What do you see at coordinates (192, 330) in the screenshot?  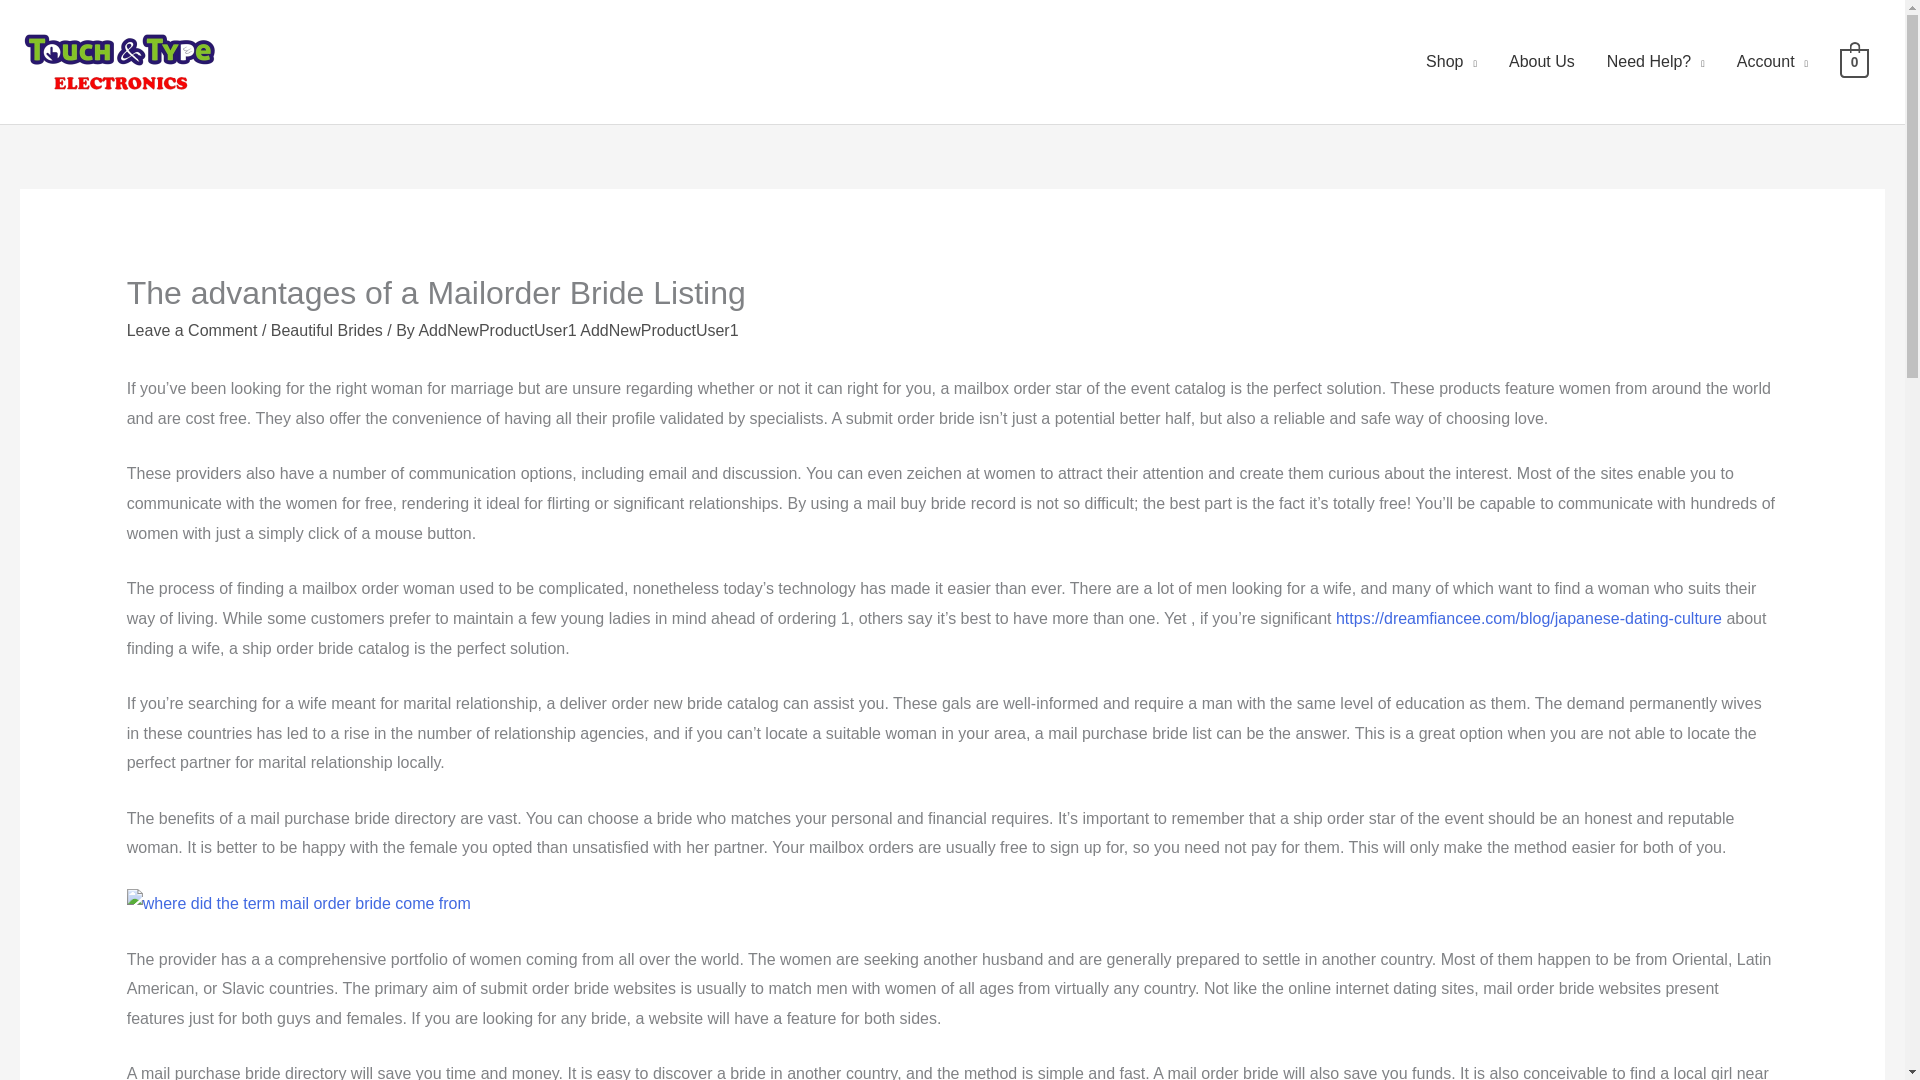 I see `Leave a Comment` at bounding box center [192, 330].